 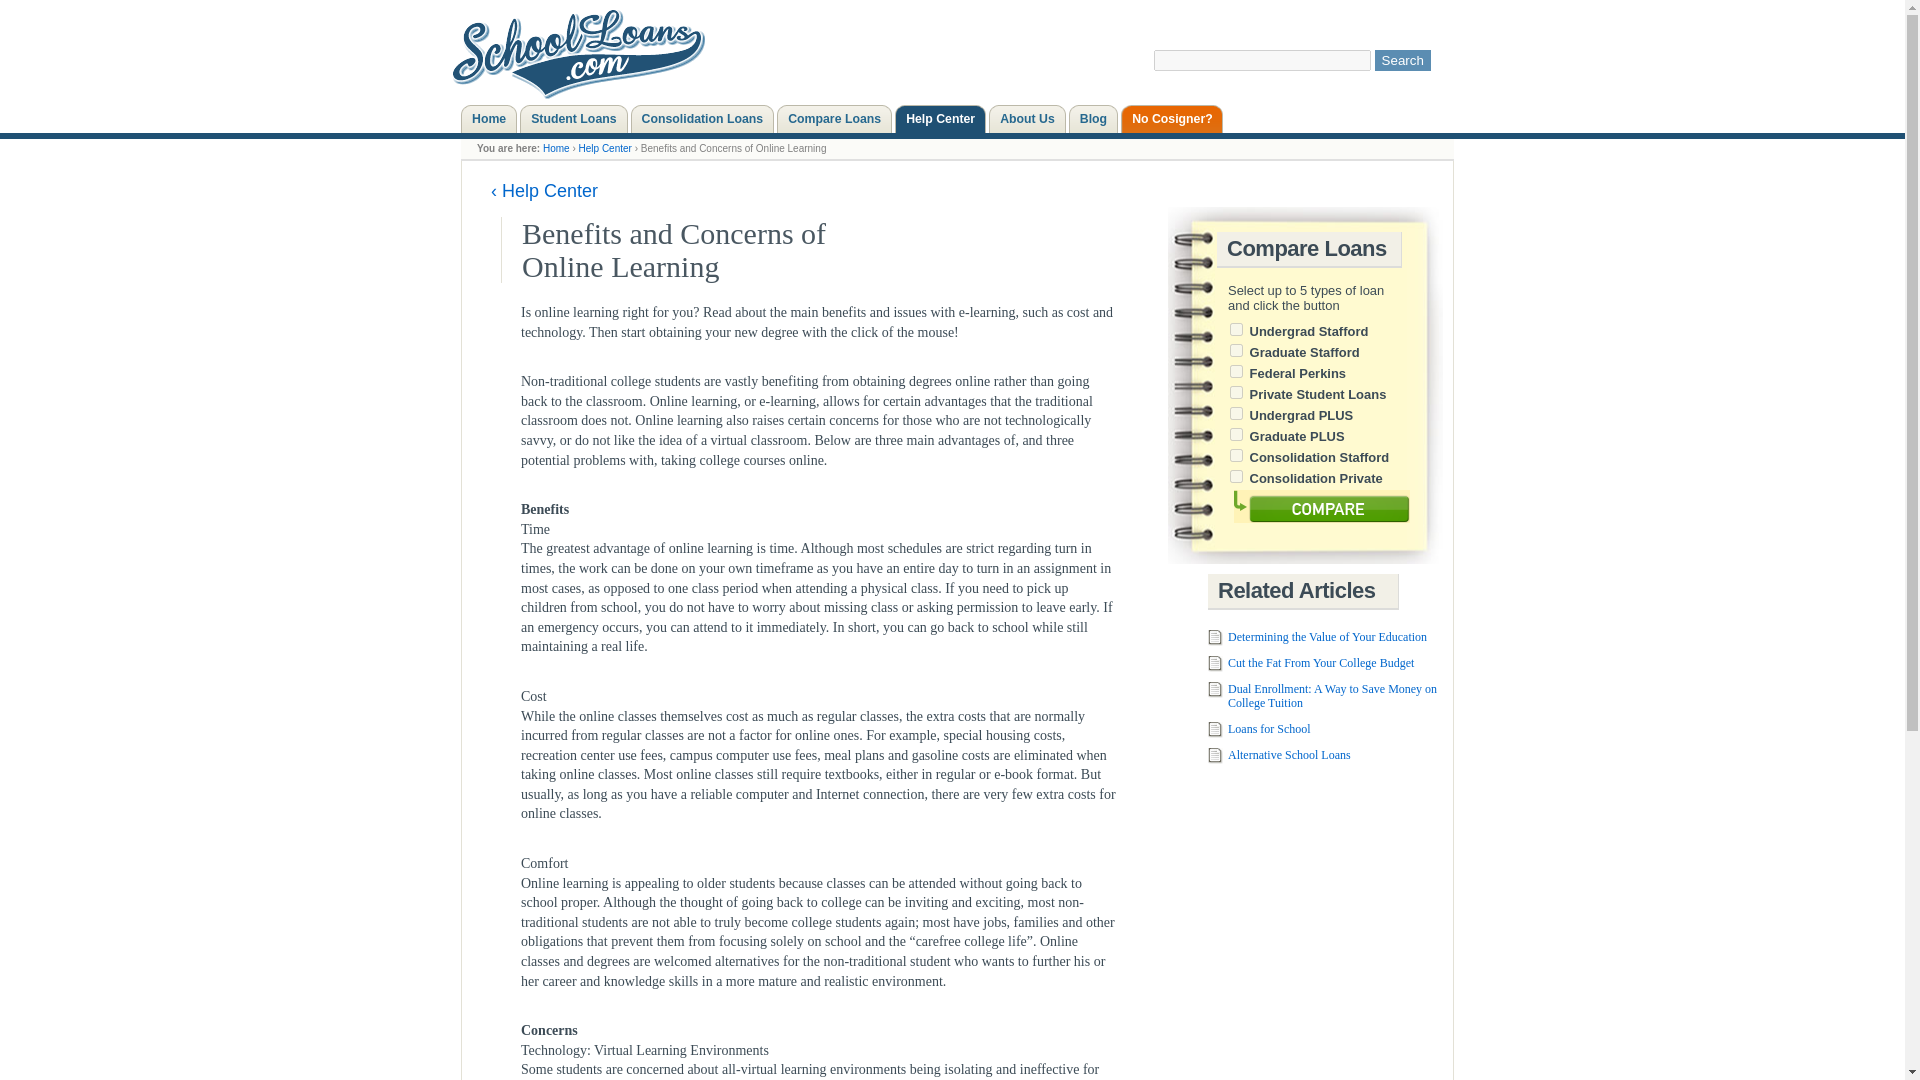 I want to click on Cut the Fat From Your College Budget, so click(x=1320, y=662).